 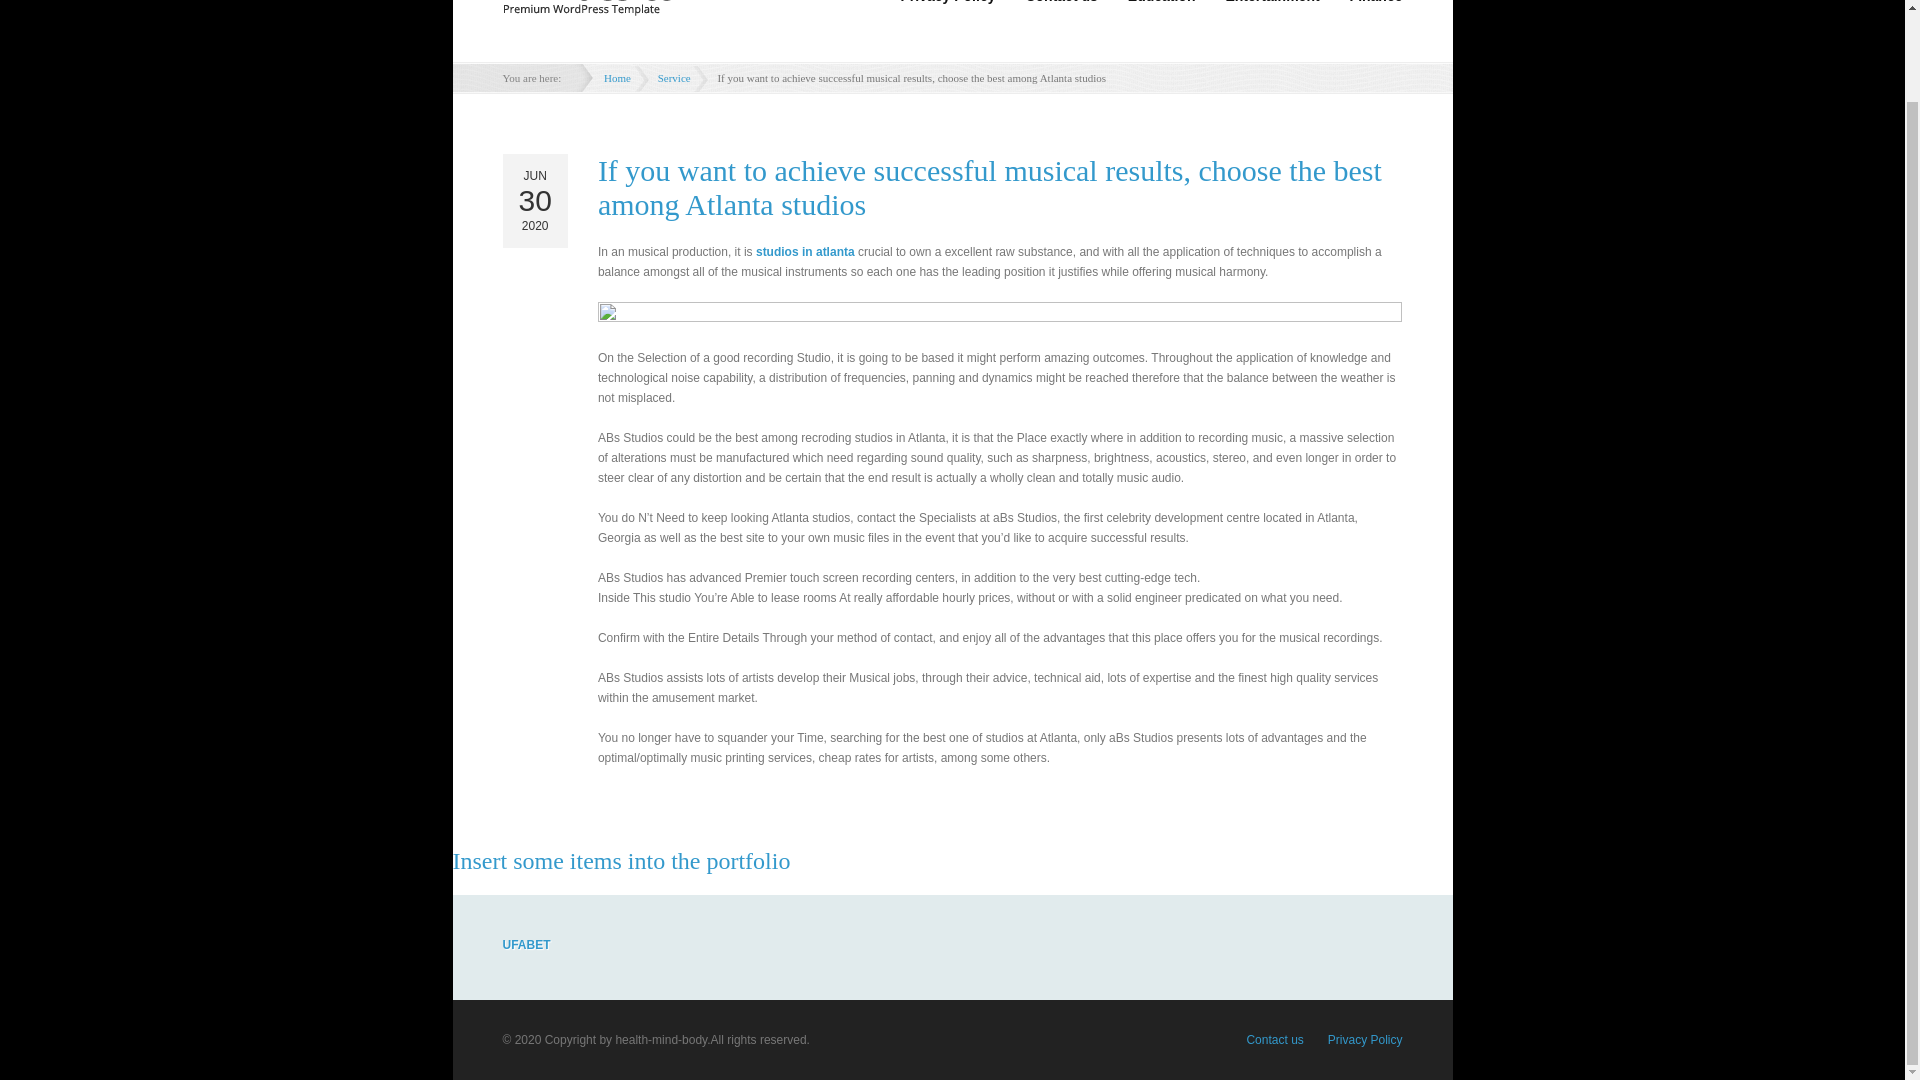 I want to click on UFABET, so click(x=525, y=944).